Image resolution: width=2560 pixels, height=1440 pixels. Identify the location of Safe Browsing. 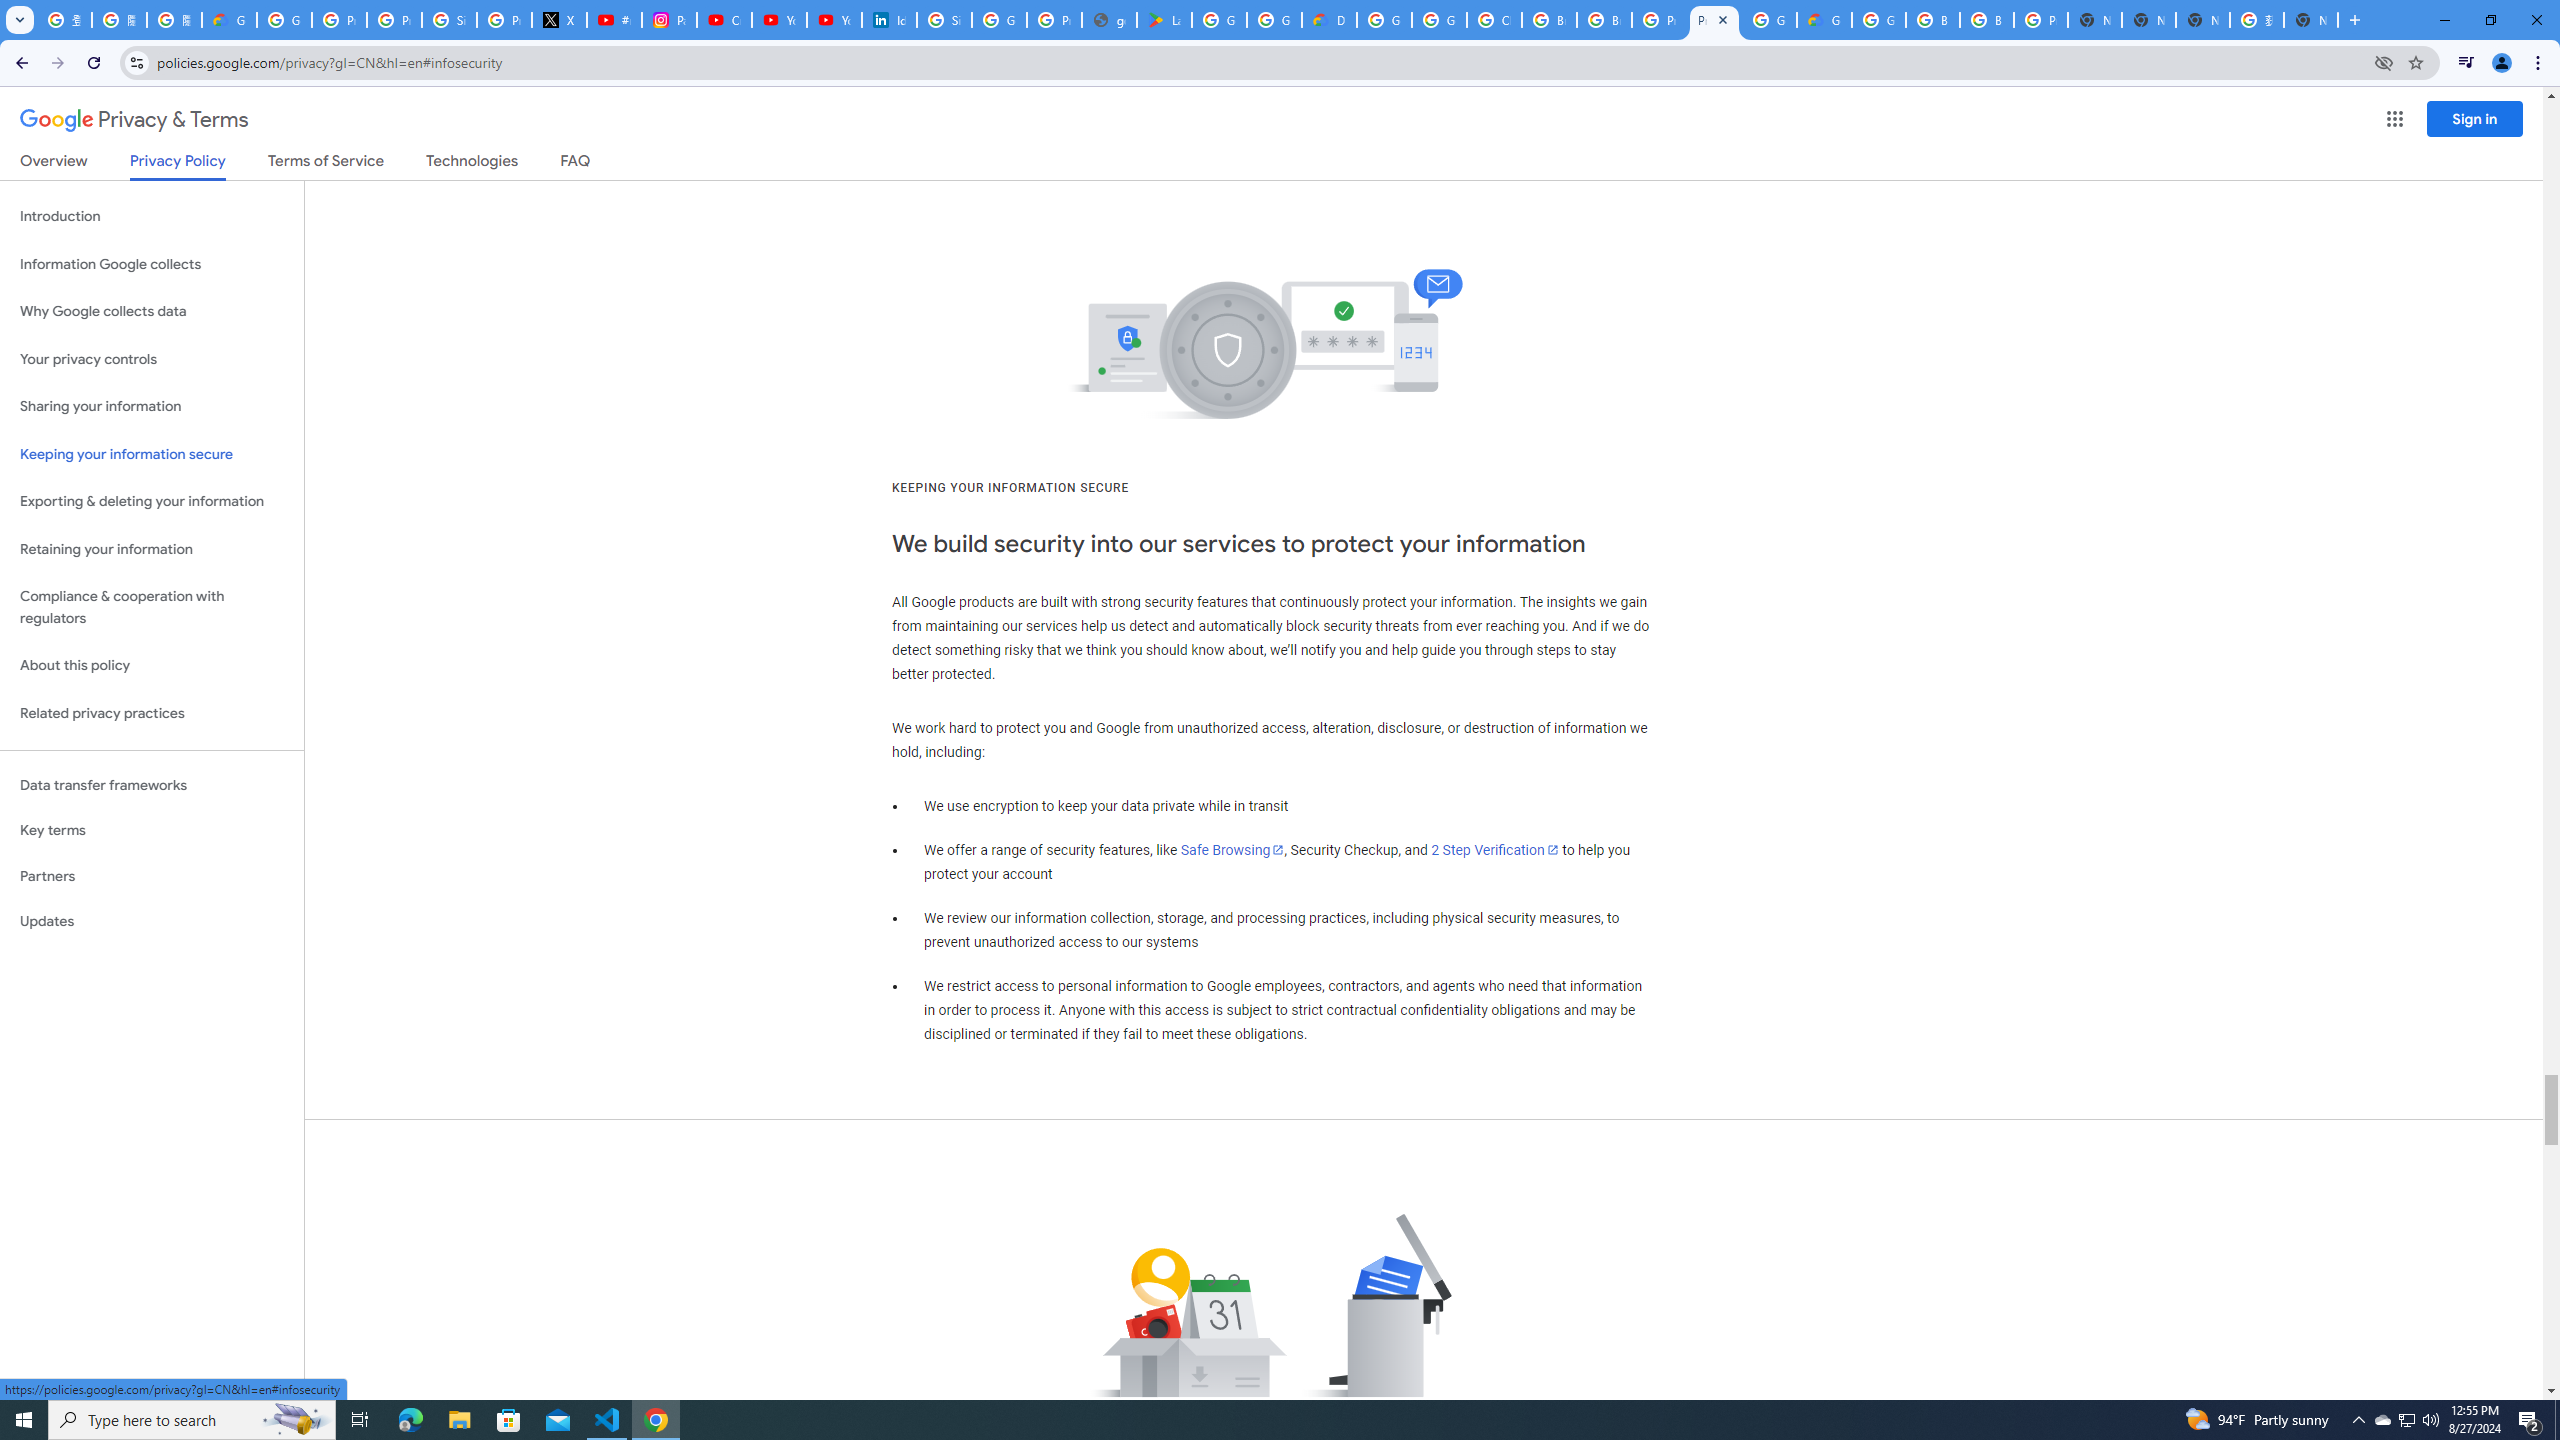
(1232, 850).